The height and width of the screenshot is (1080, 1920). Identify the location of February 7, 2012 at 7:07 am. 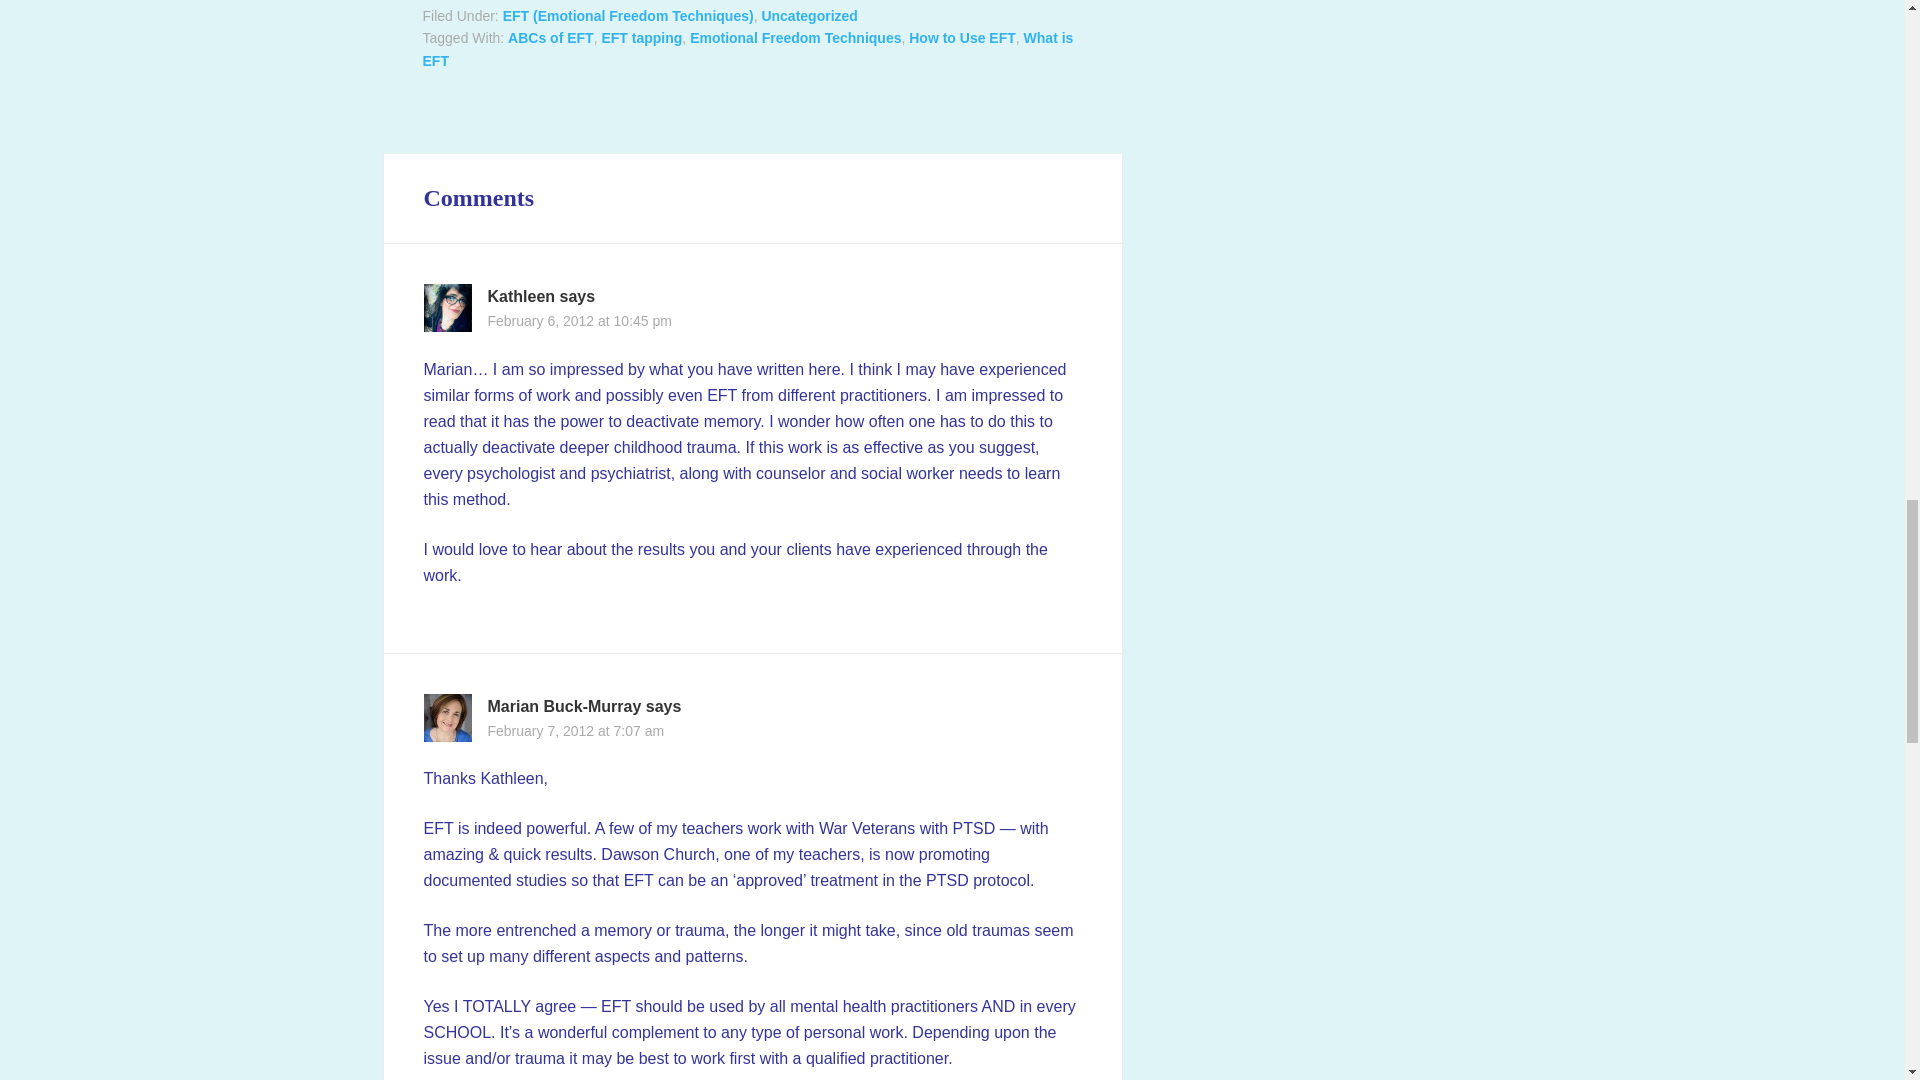
(576, 730).